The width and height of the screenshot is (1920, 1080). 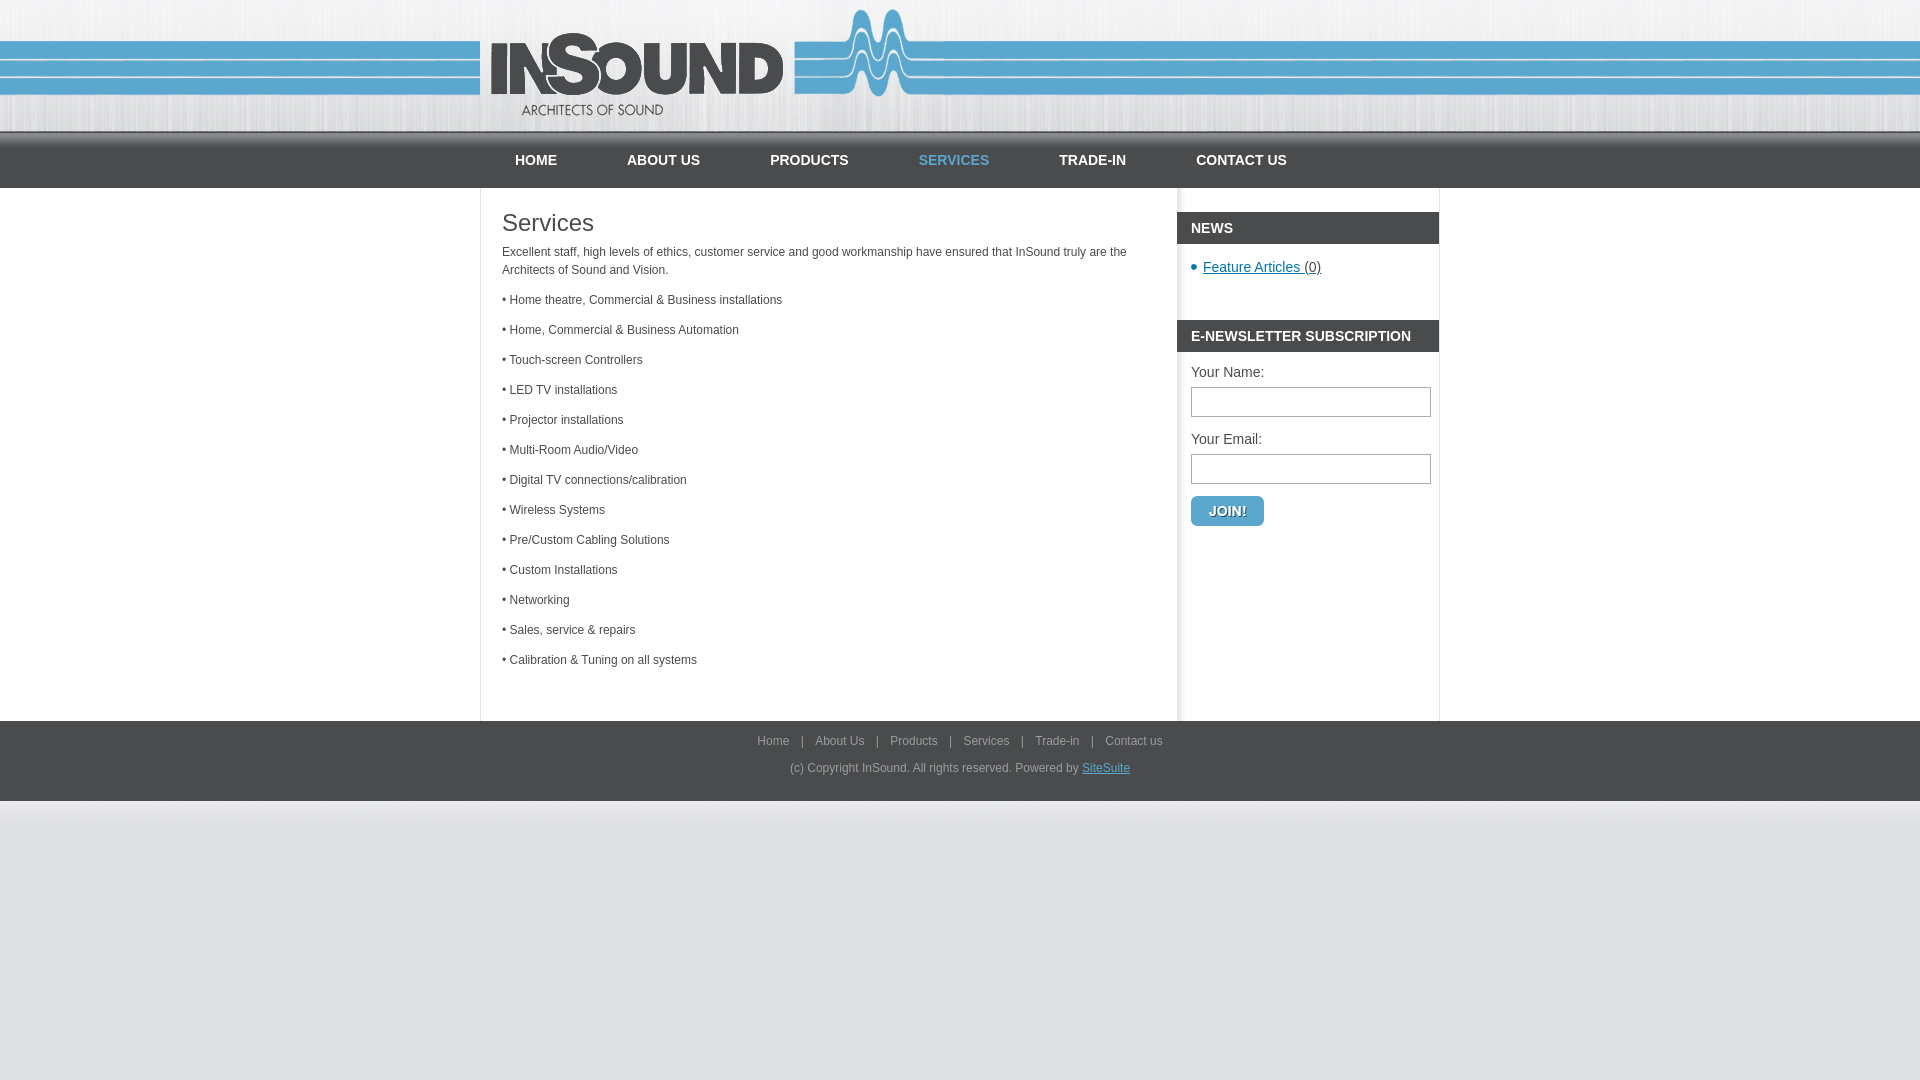 I want to click on SiteSuite, so click(x=1106, y=768).